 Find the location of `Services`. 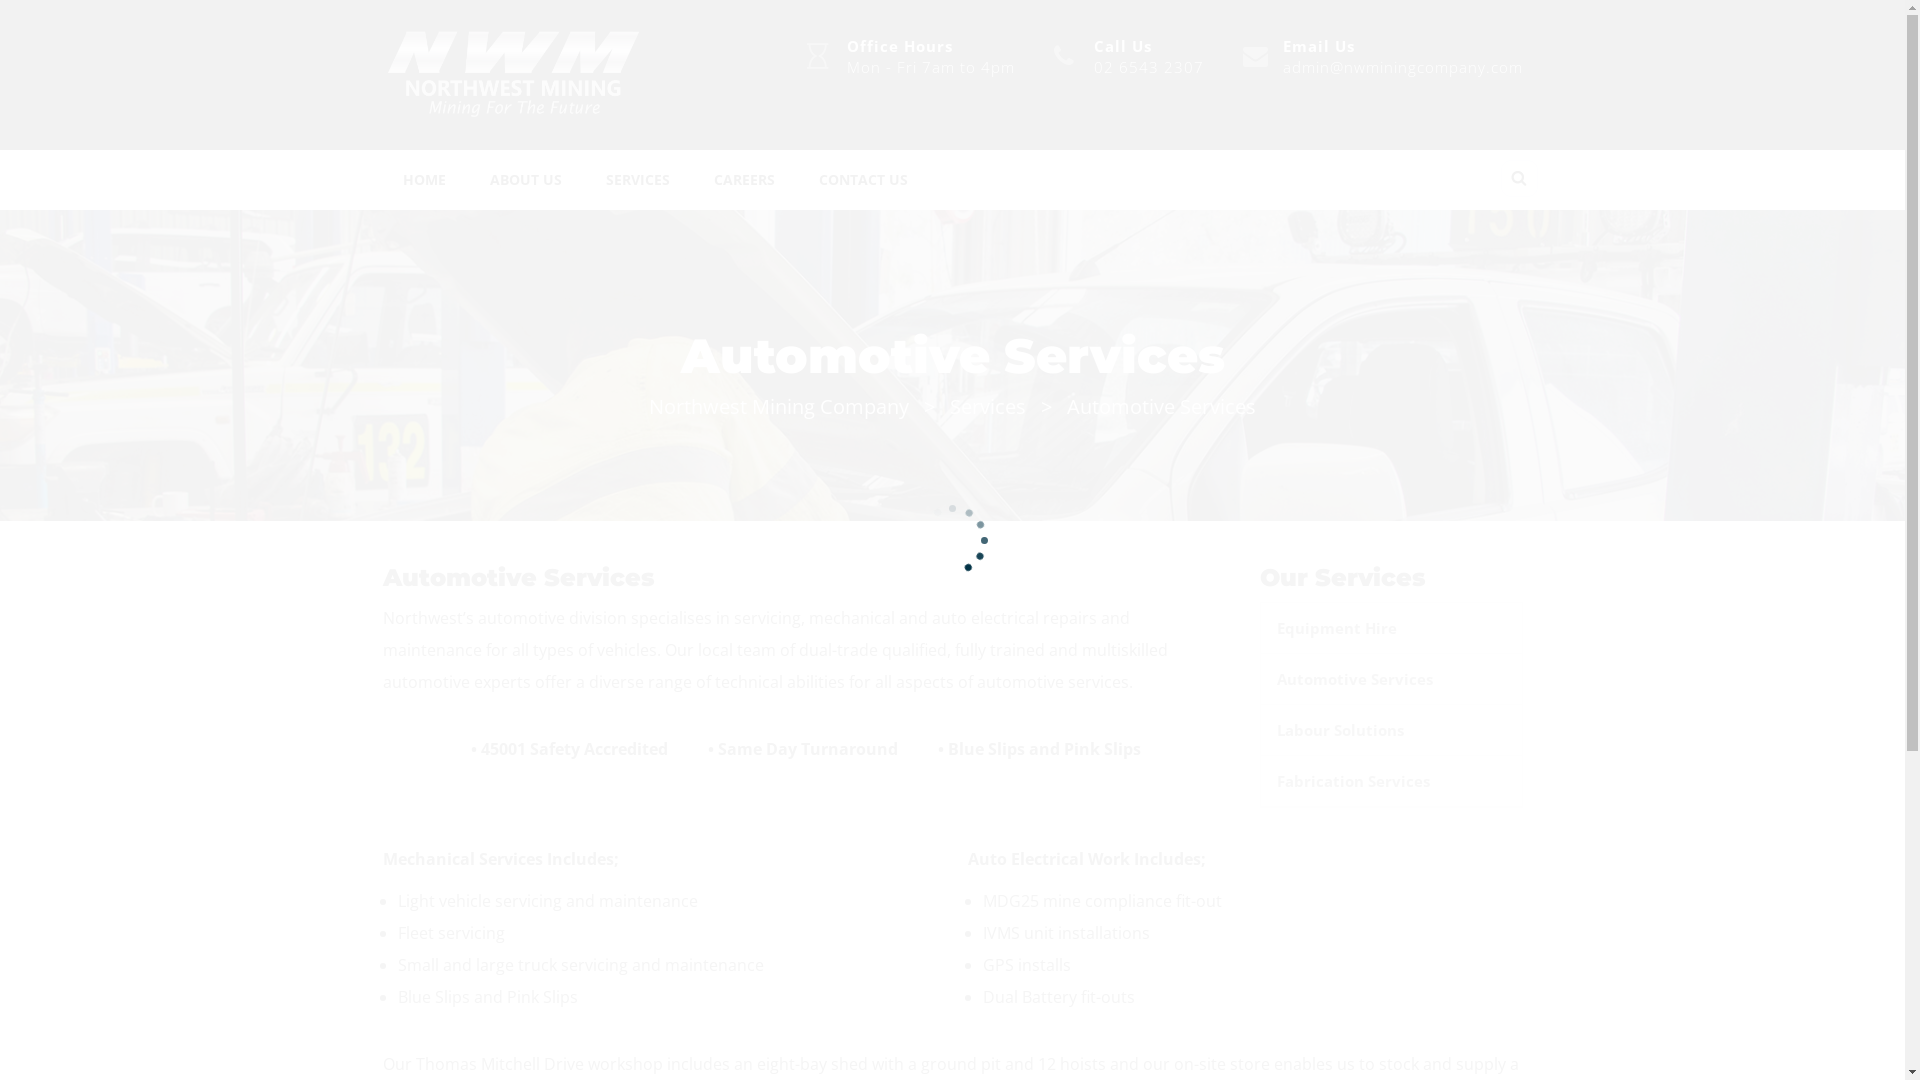

Services is located at coordinates (988, 406).